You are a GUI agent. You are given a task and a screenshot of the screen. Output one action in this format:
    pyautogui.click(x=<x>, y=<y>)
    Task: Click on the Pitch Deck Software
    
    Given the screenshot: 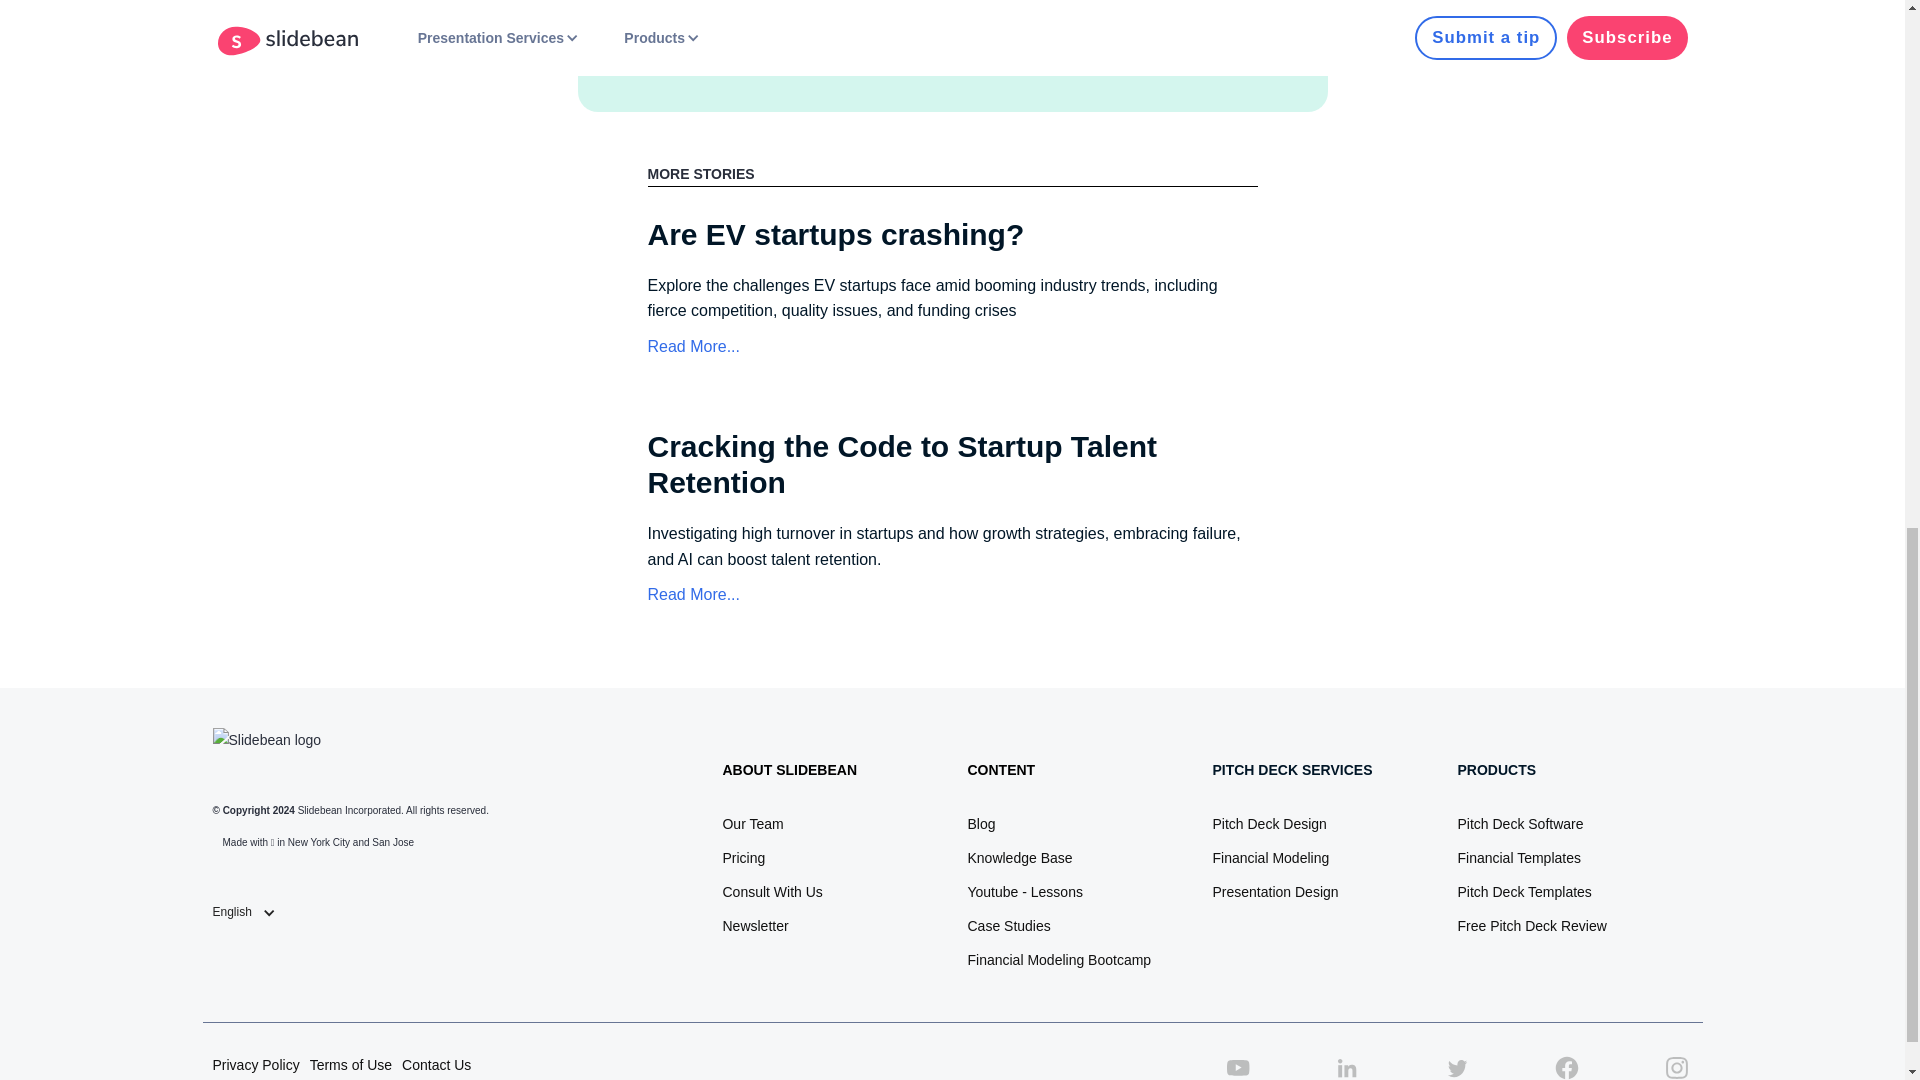 What is the action you would take?
    pyautogui.click(x=1520, y=824)
    